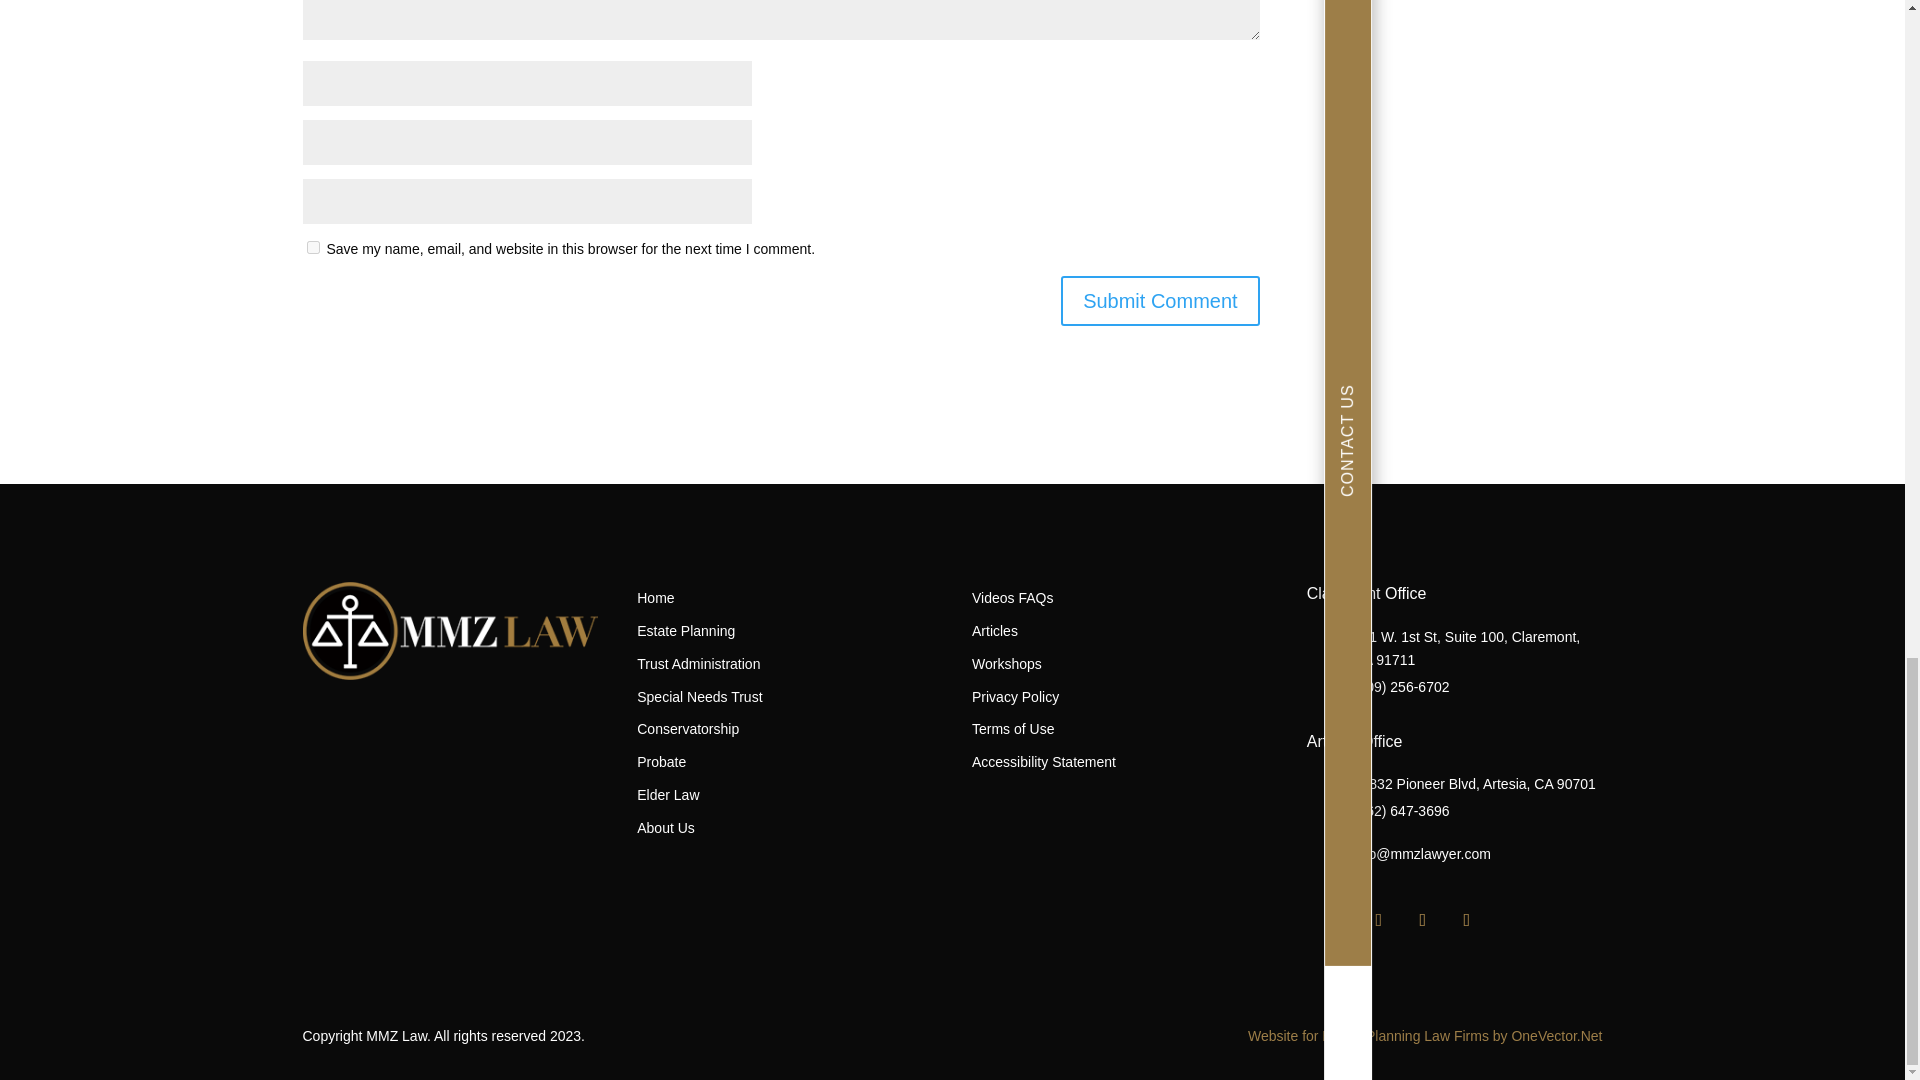 This screenshot has height=1080, width=1920. I want to click on mmz-logo, so click(449, 630).